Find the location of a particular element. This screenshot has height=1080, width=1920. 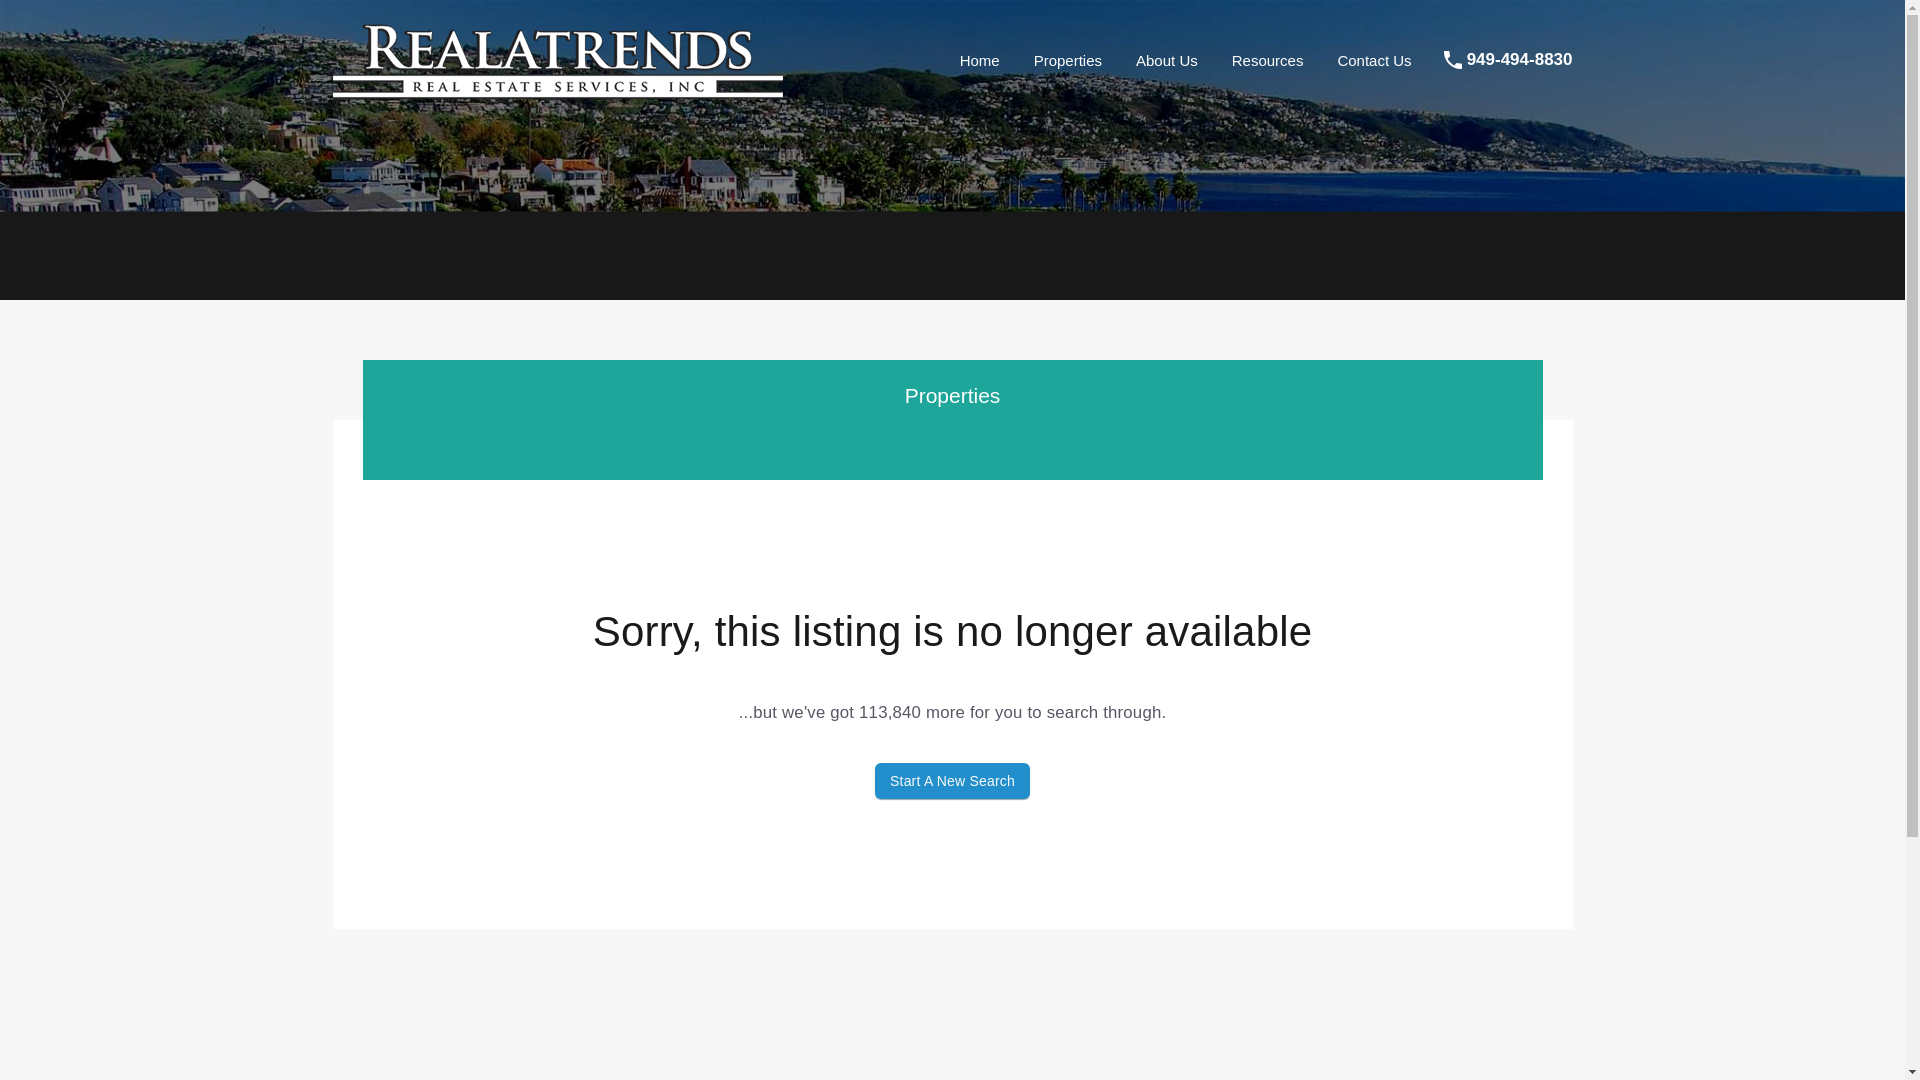

Realatrends Real Estate is located at coordinates (556, 92).